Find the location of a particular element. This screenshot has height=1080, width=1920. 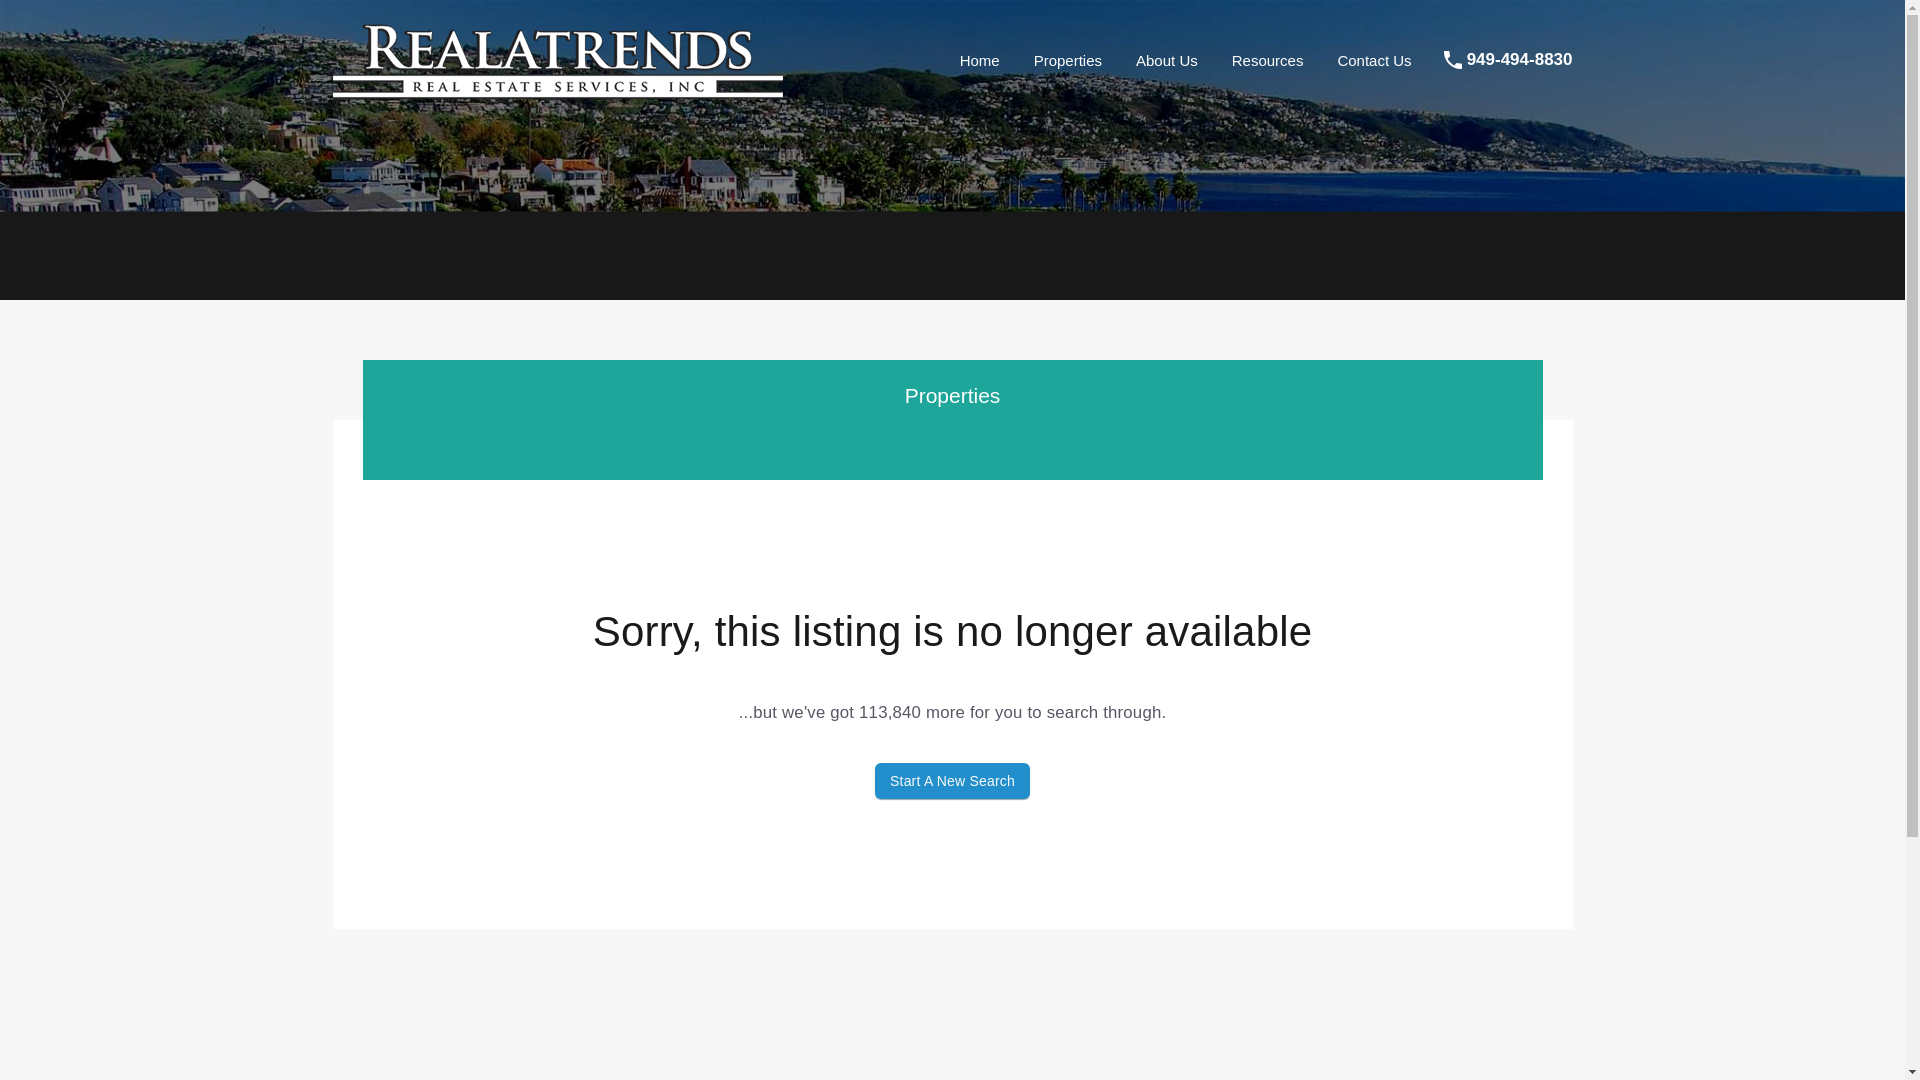

Realatrends Real Estate is located at coordinates (556, 92).